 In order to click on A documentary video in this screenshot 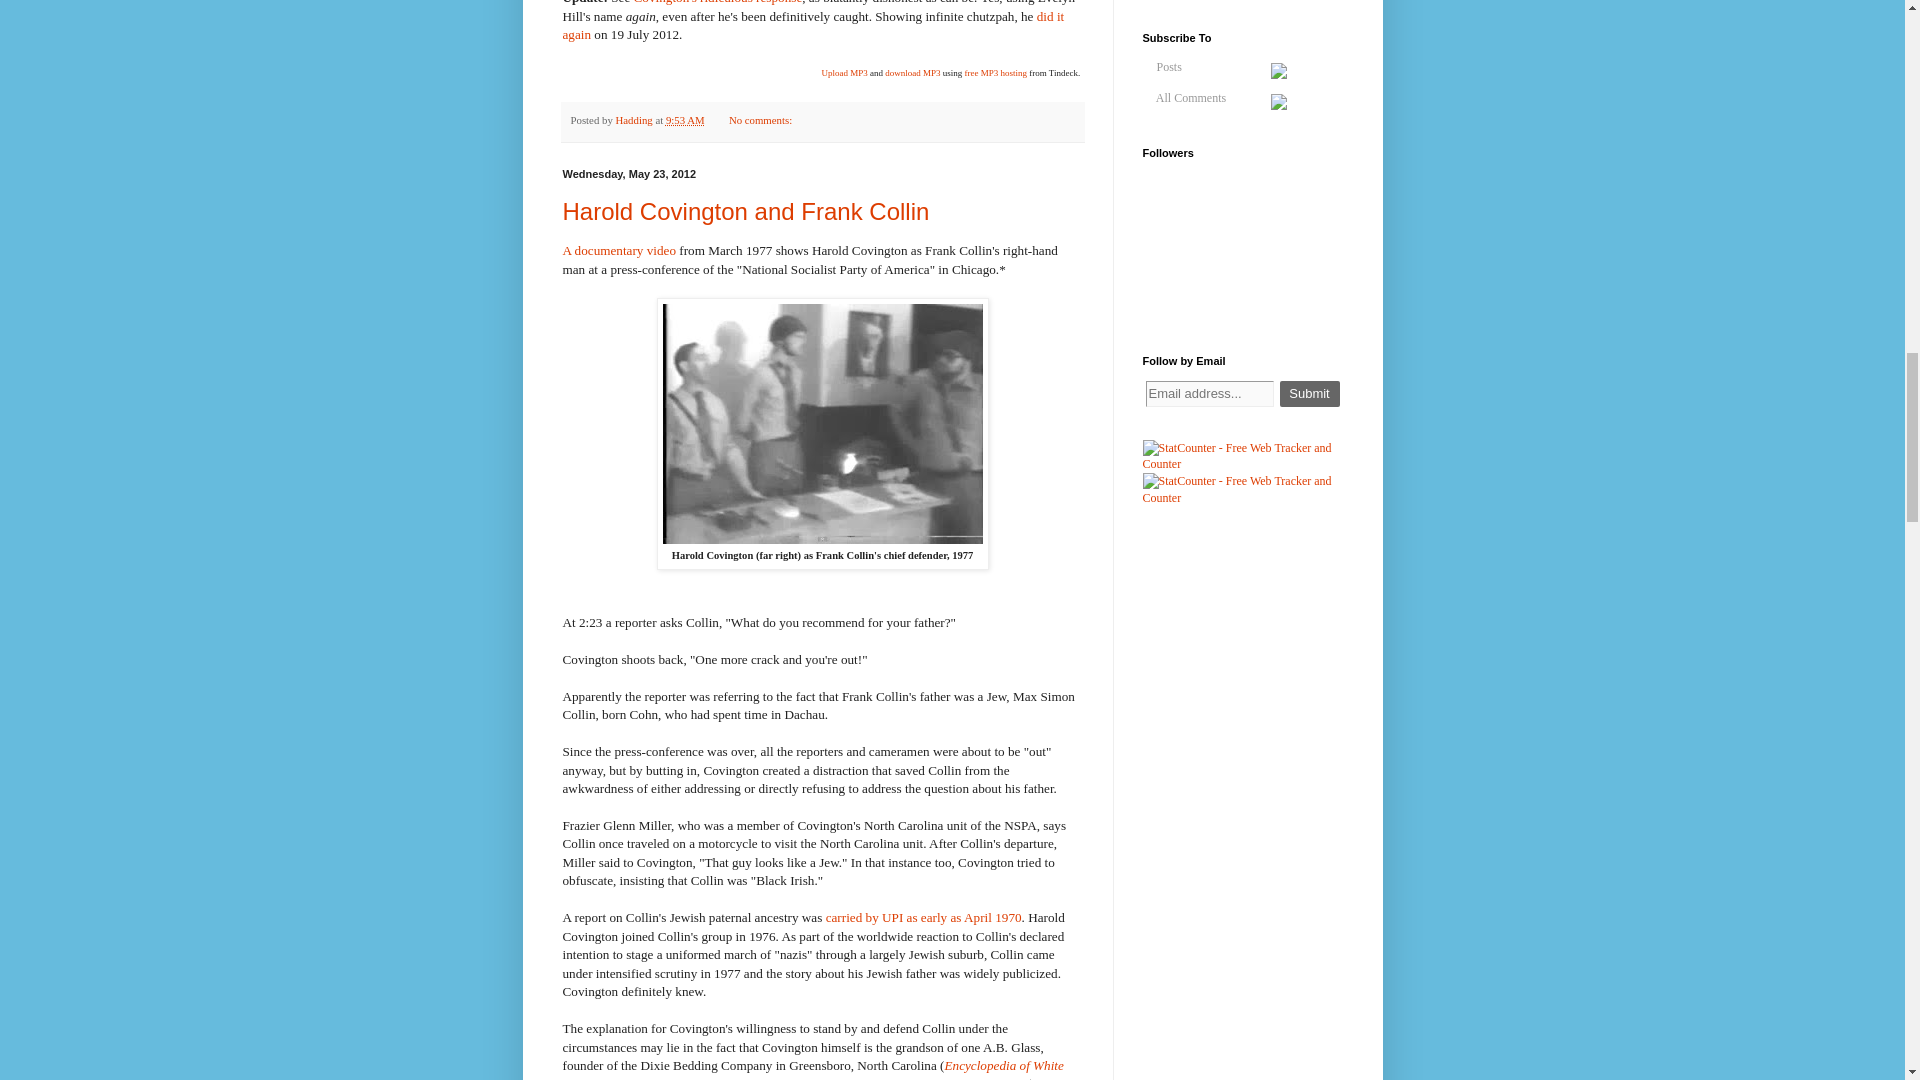, I will do `click(618, 250)`.